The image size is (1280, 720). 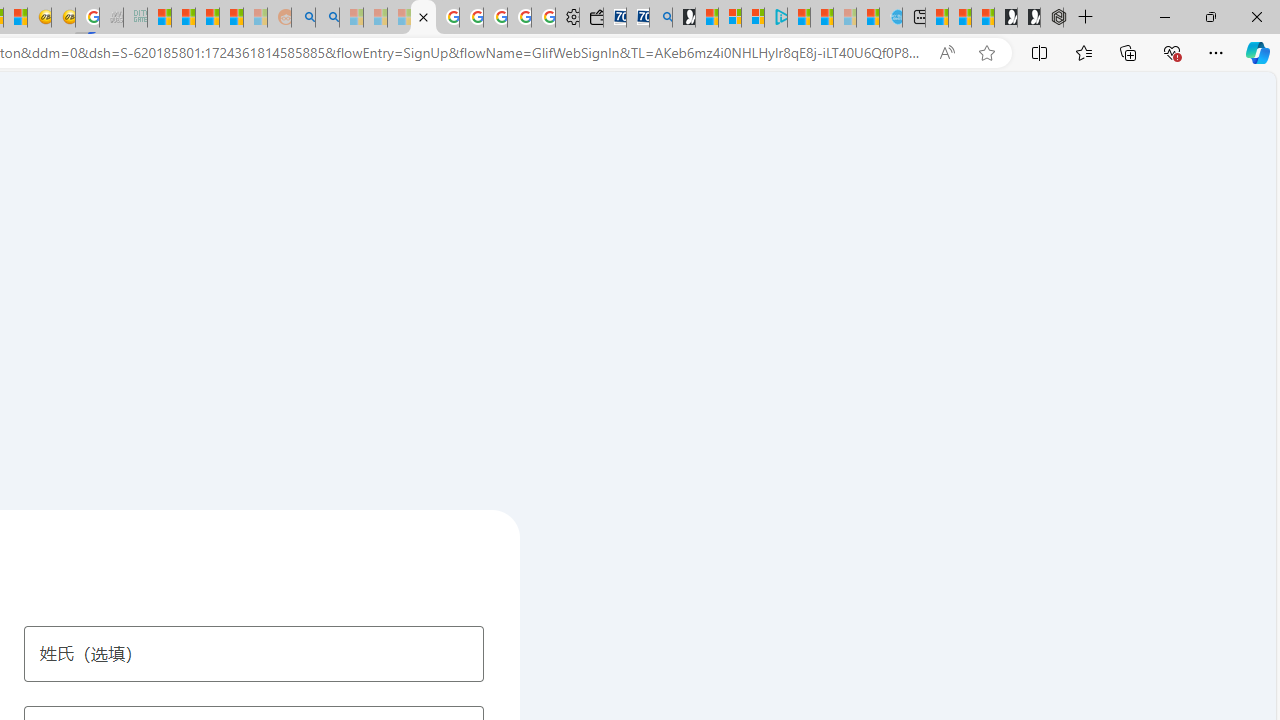 What do you see at coordinates (1028, 18) in the screenshot?
I see `Play Free Online Games | Games from Microsoft Start` at bounding box center [1028, 18].